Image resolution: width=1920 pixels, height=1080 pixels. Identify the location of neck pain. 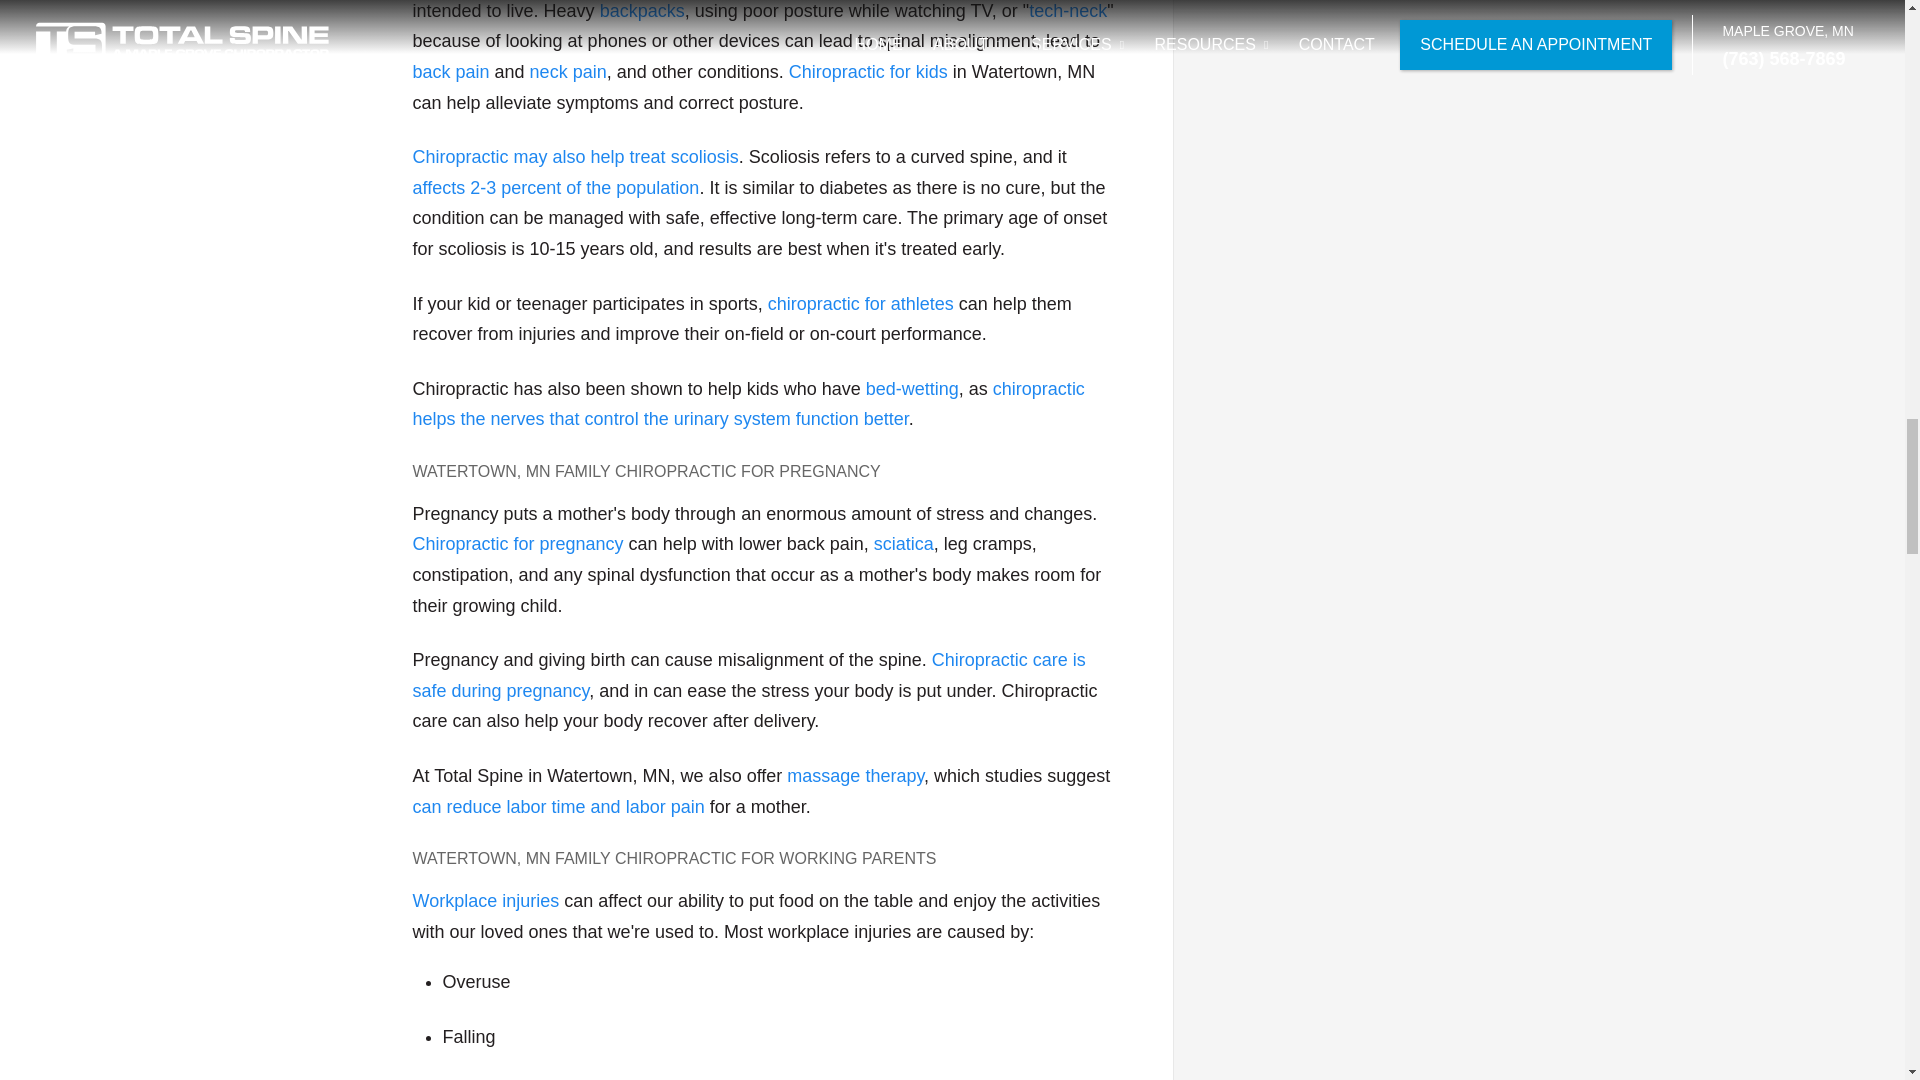
(568, 72).